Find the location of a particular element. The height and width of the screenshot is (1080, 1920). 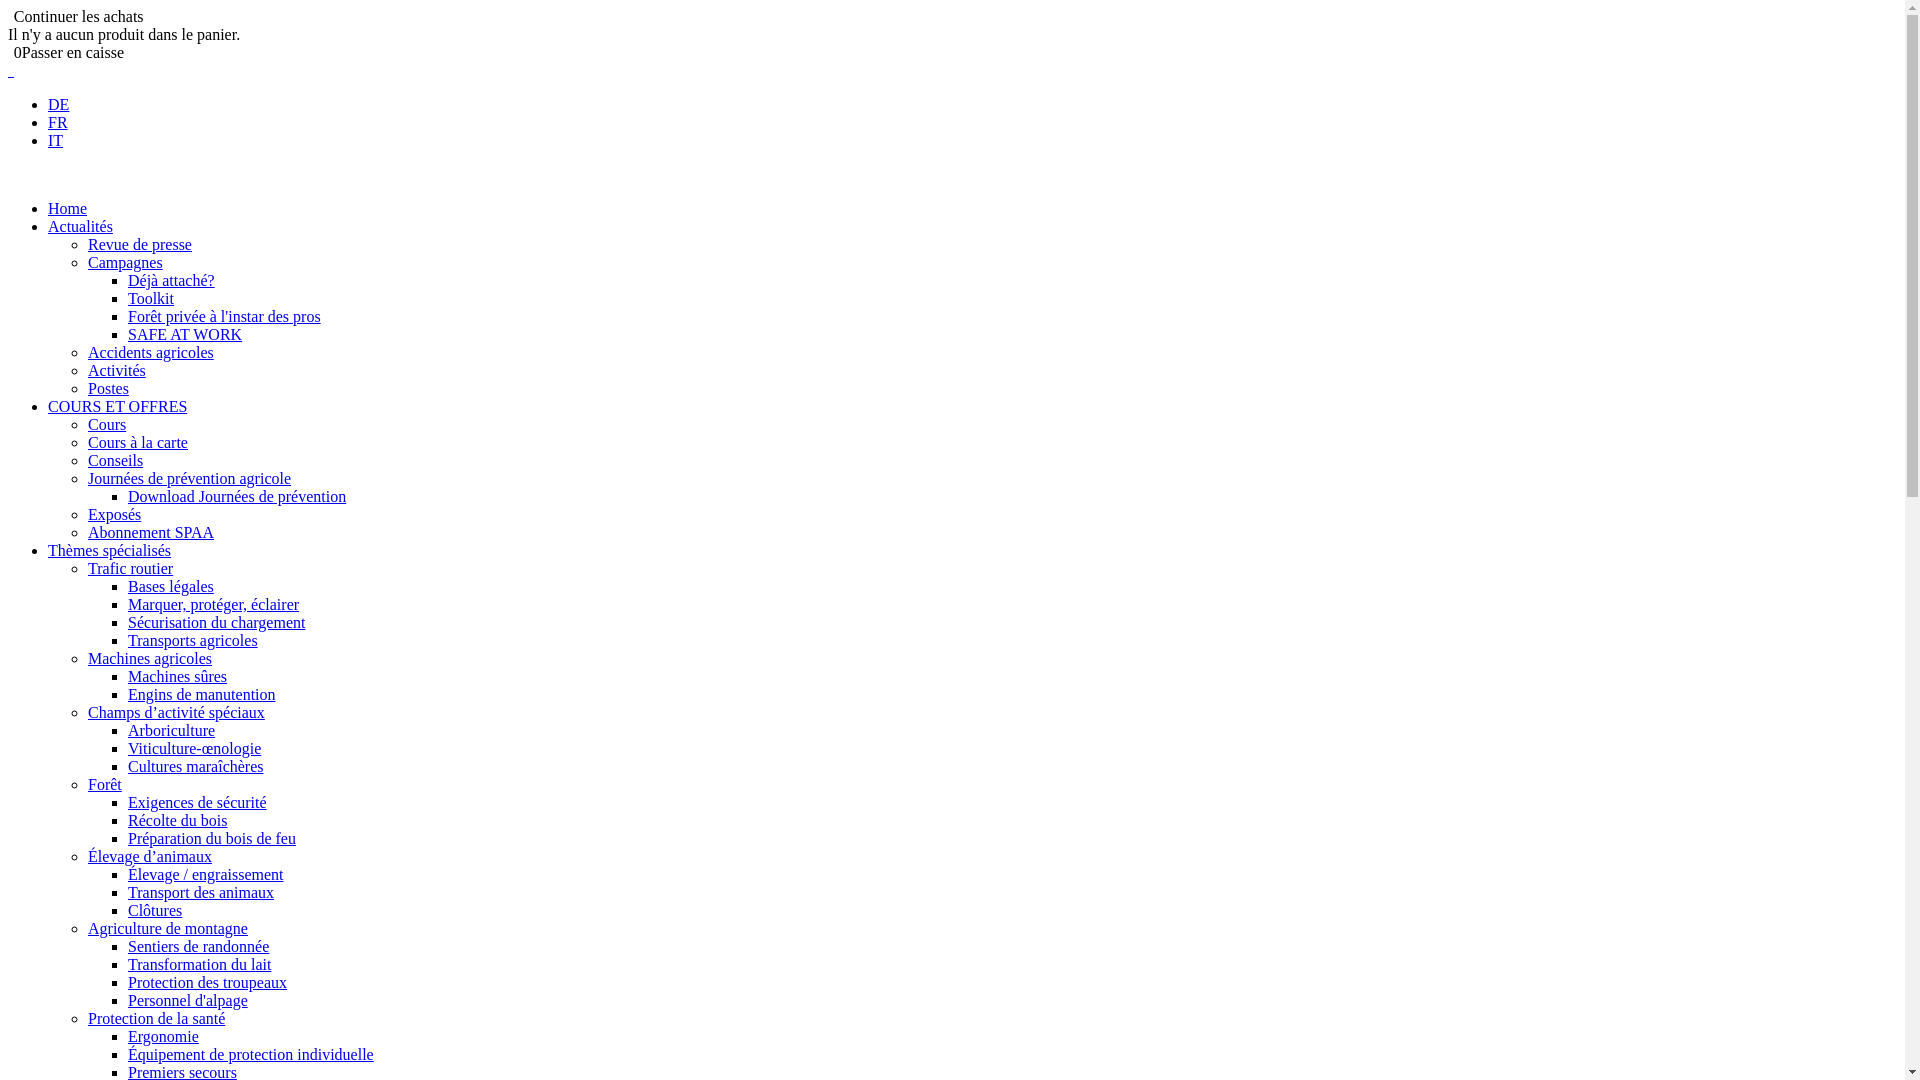

Protection des troupeaux is located at coordinates (208, 982).